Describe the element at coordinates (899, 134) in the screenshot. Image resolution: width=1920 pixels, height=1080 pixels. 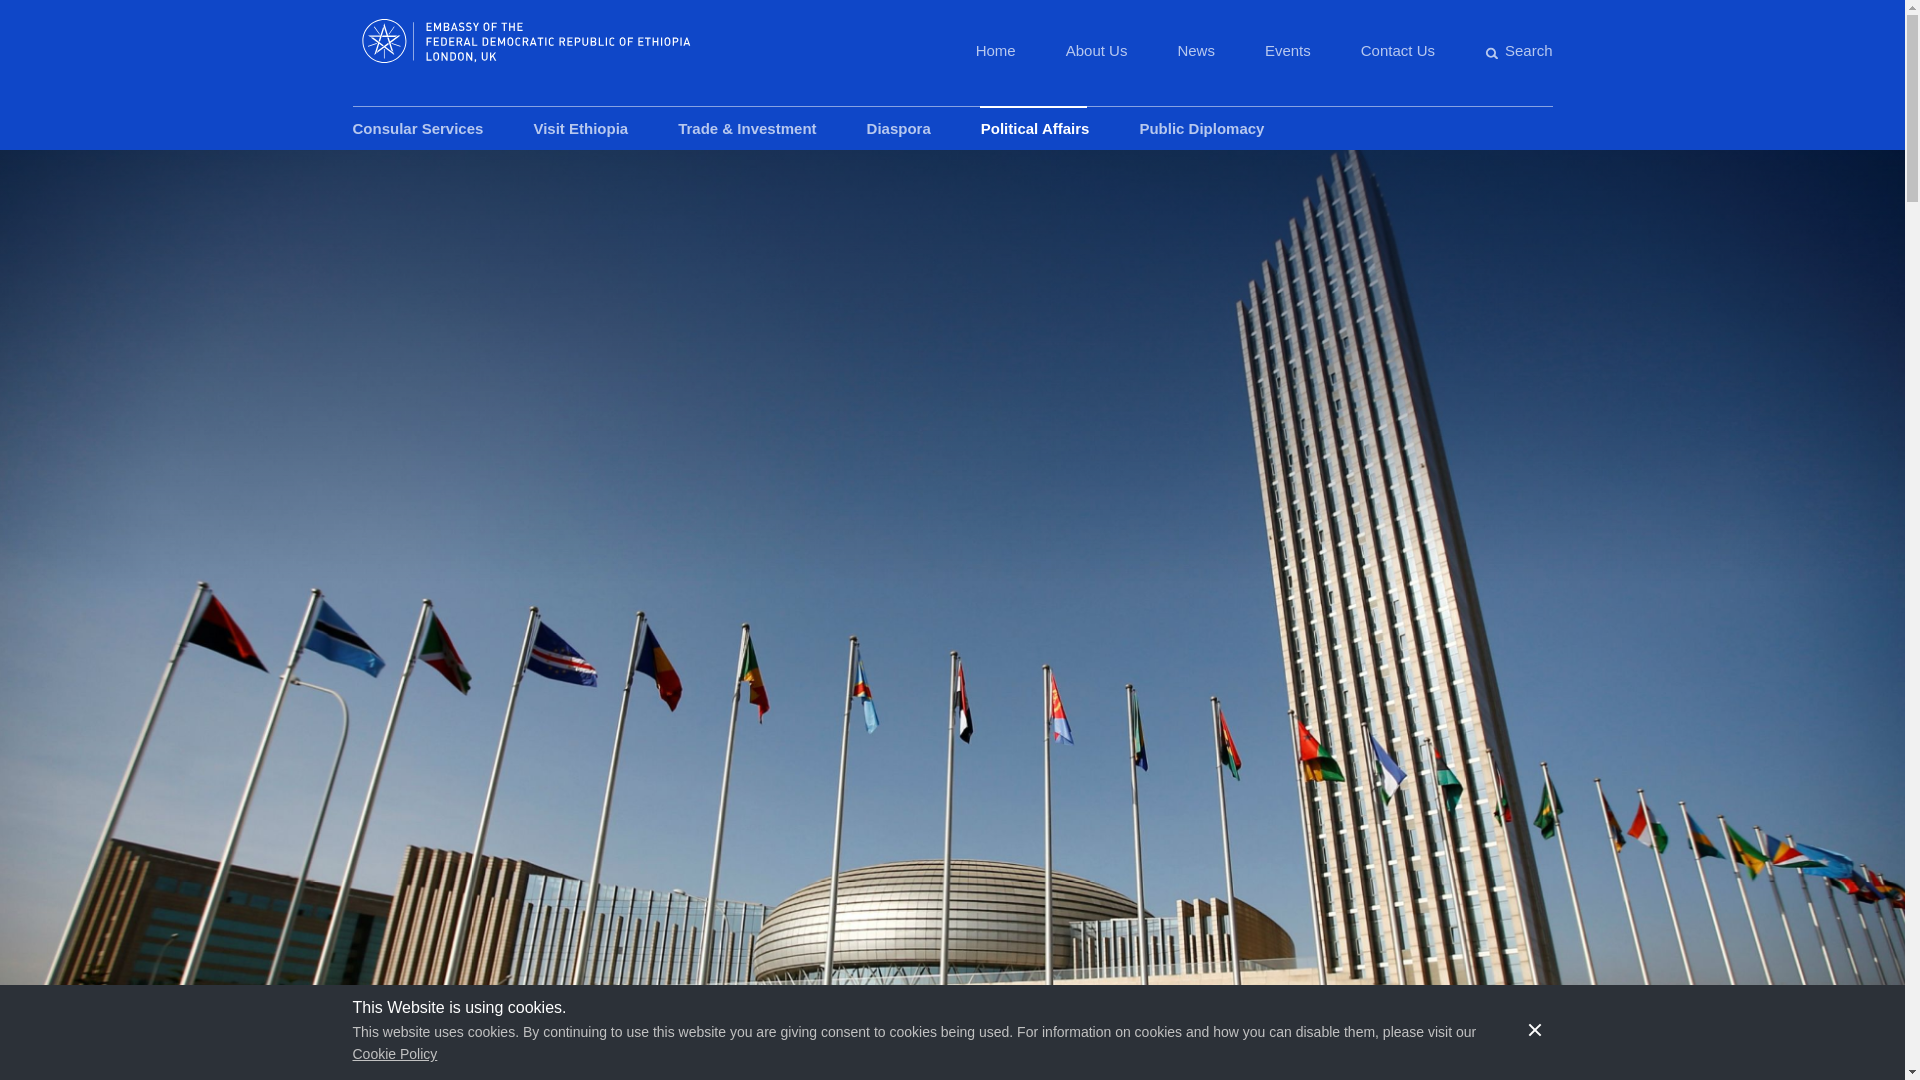
I see `Diaspora` at that location.